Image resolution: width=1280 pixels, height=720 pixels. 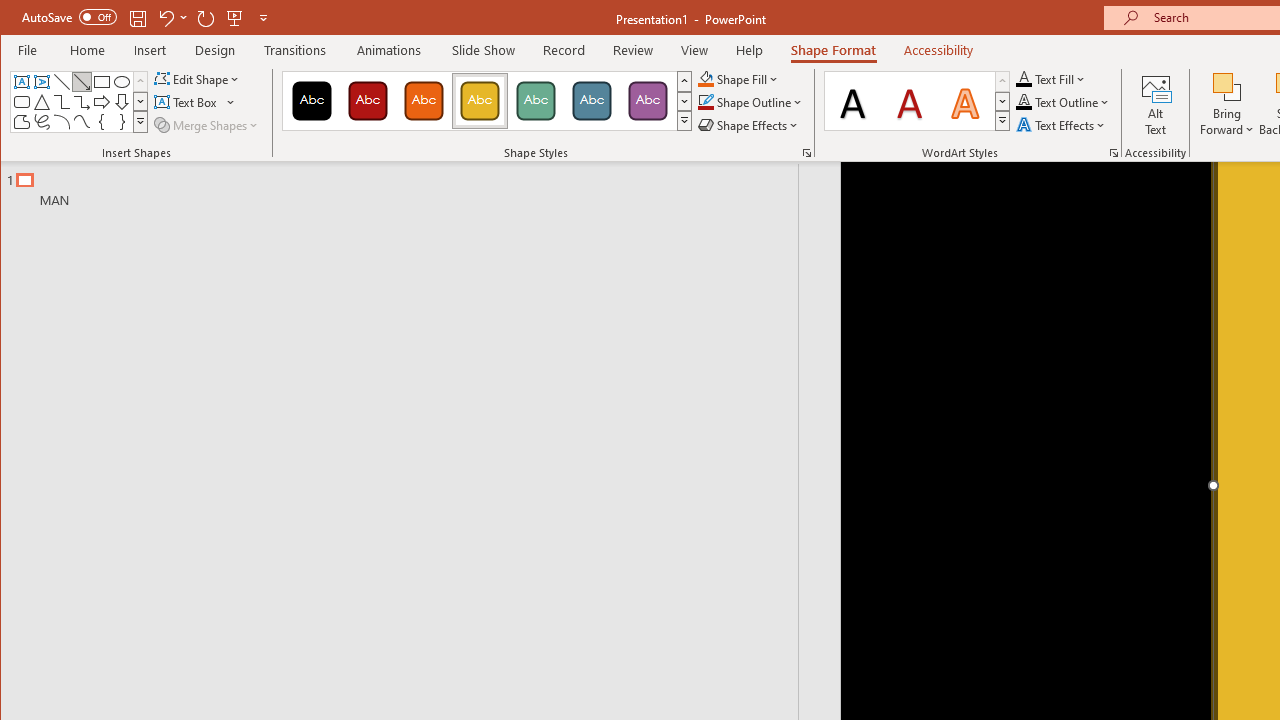 I want to click on Quick Styles, so click(x=1002, y=120).